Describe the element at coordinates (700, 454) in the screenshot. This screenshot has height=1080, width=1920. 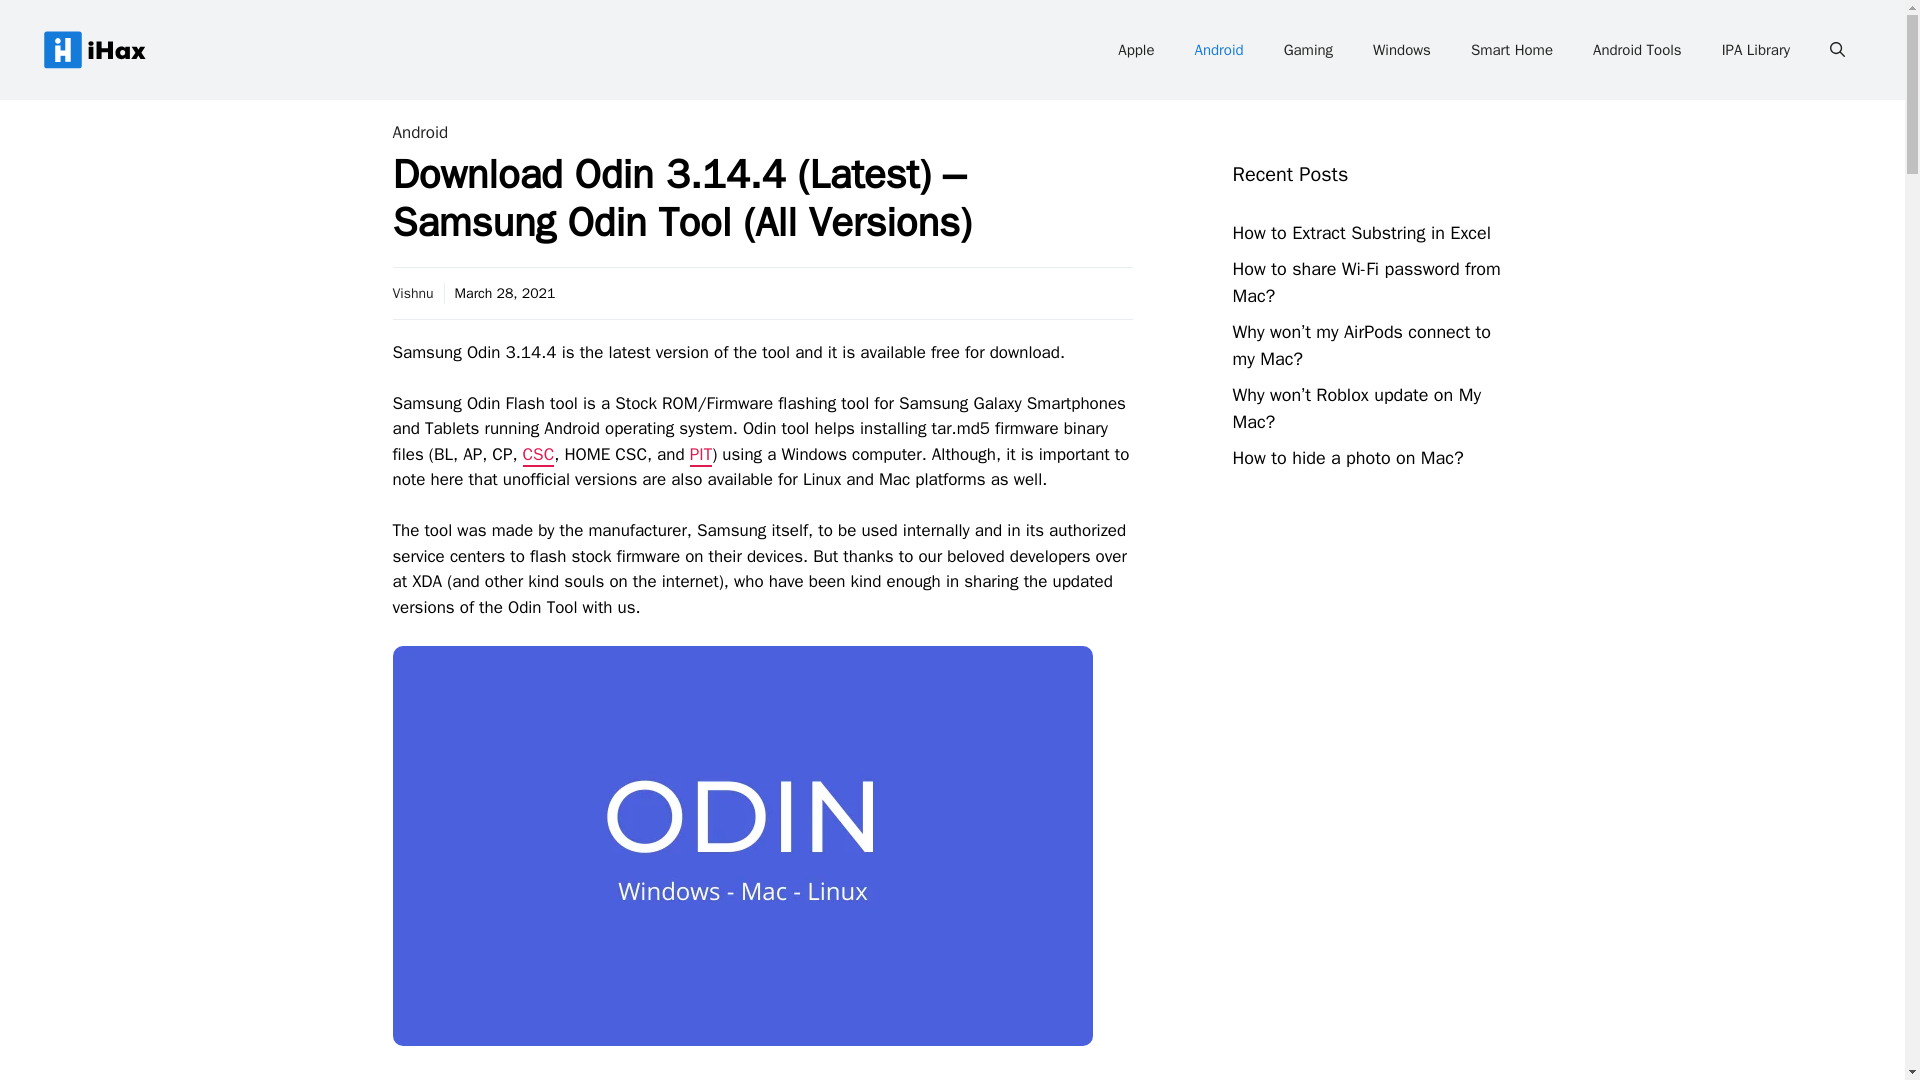
I see `PIT` at that location.